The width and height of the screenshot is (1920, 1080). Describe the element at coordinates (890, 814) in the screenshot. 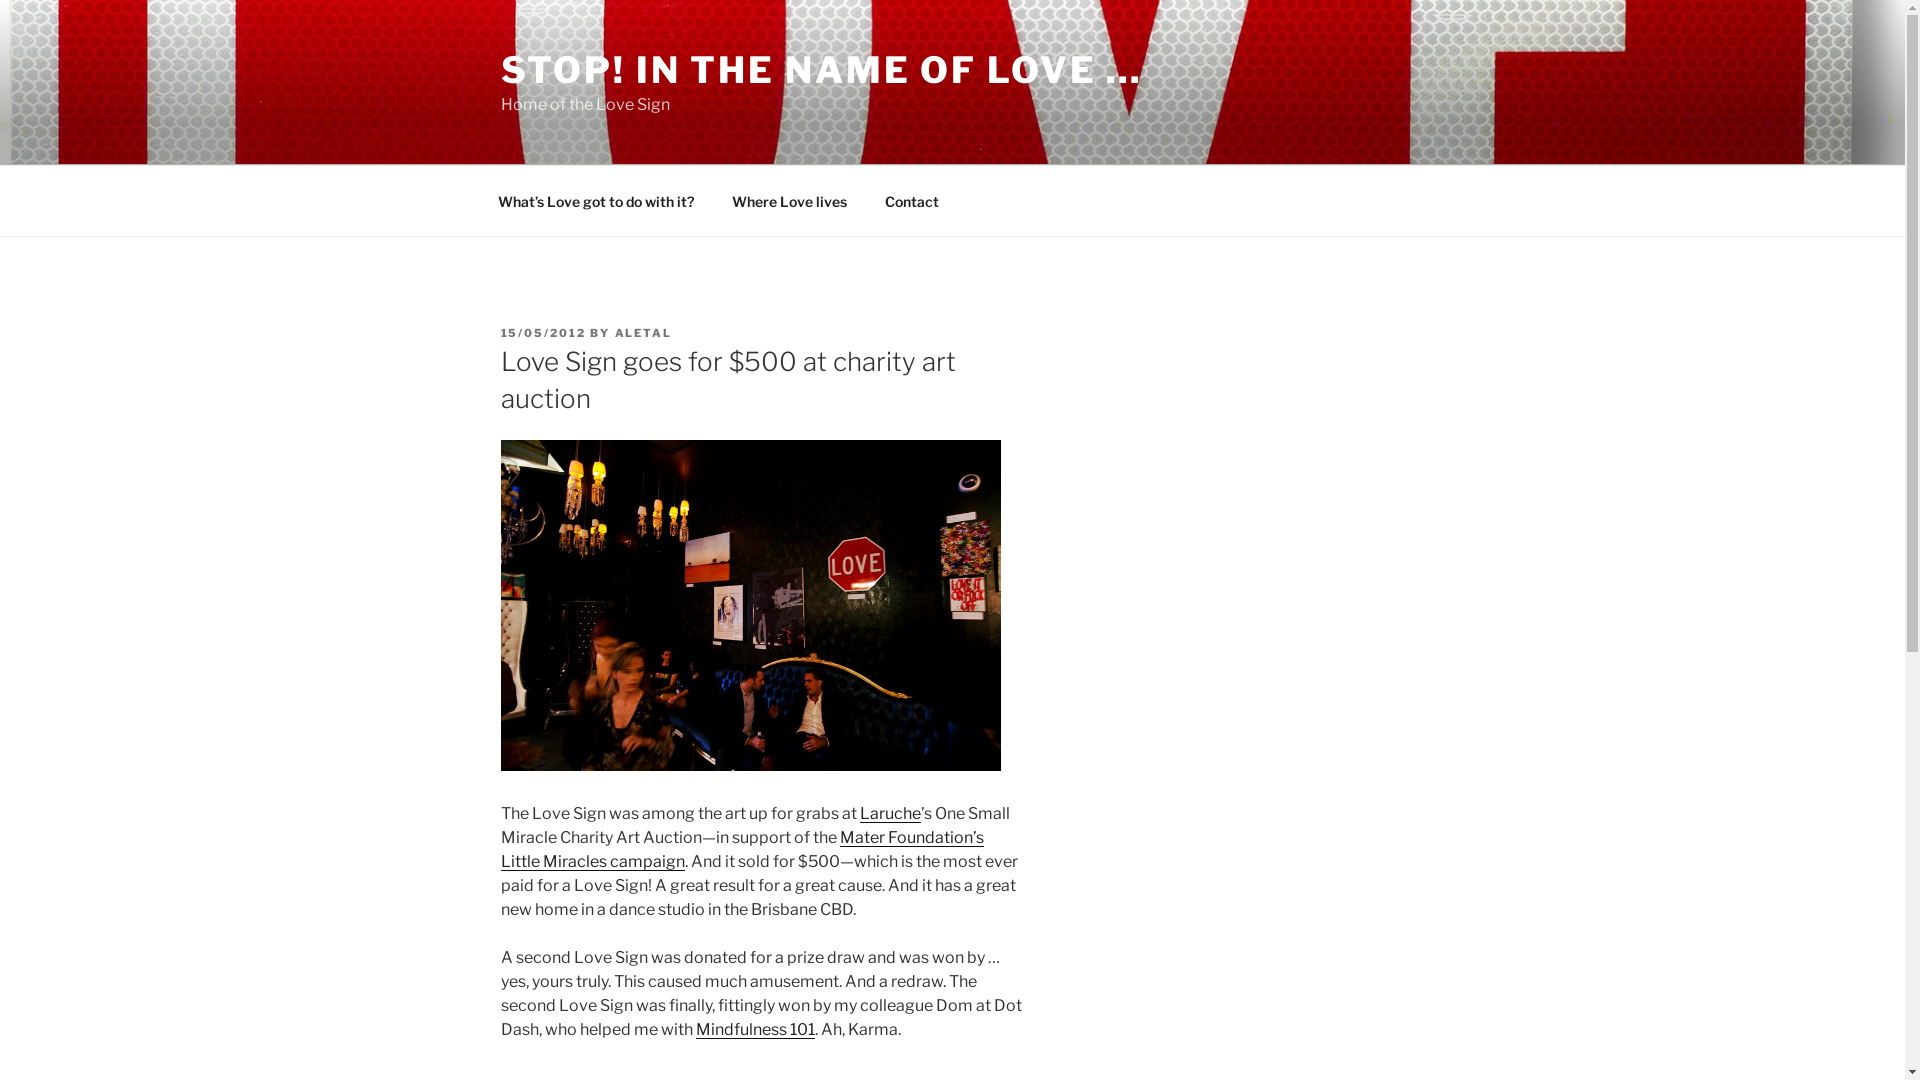

I see `Laruche` at that location.